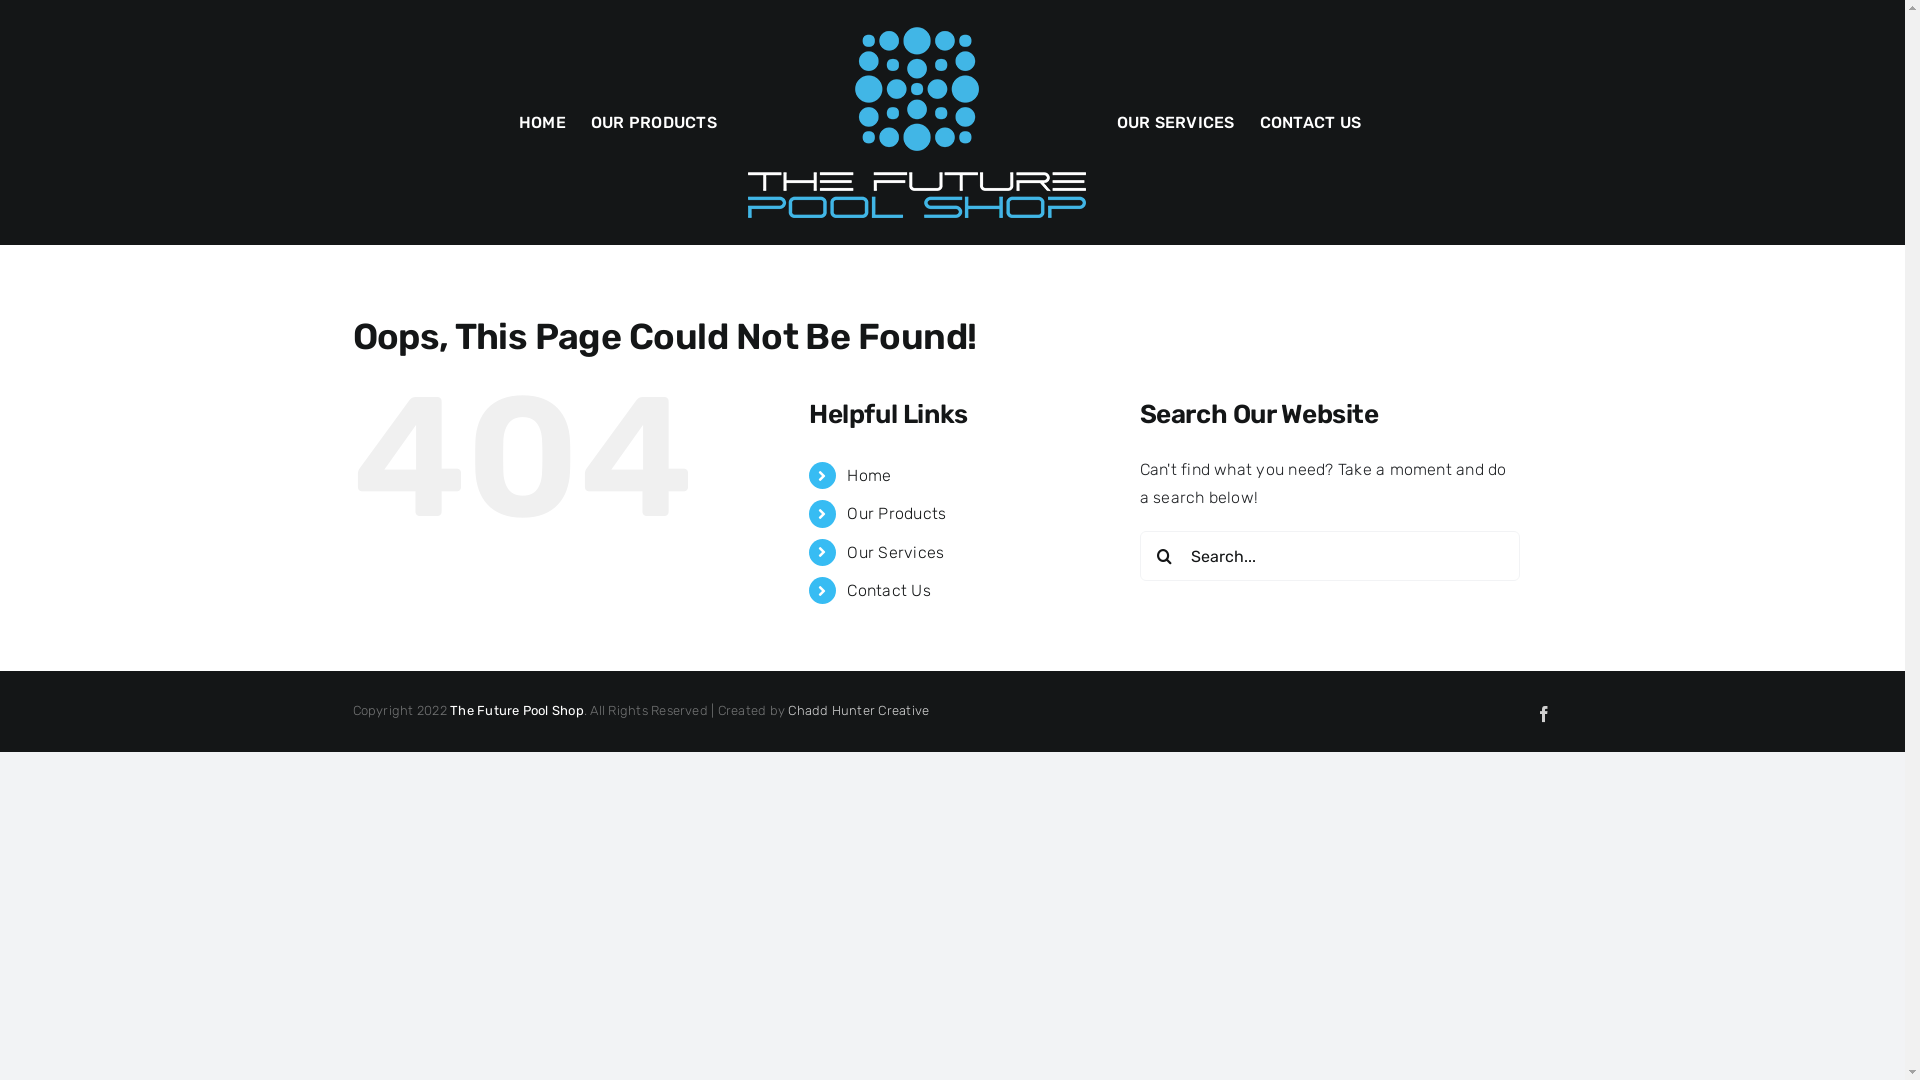 This screenshot has height=1080, width=1920. I want to click on OUR SERVICES, so click(1176, 122).